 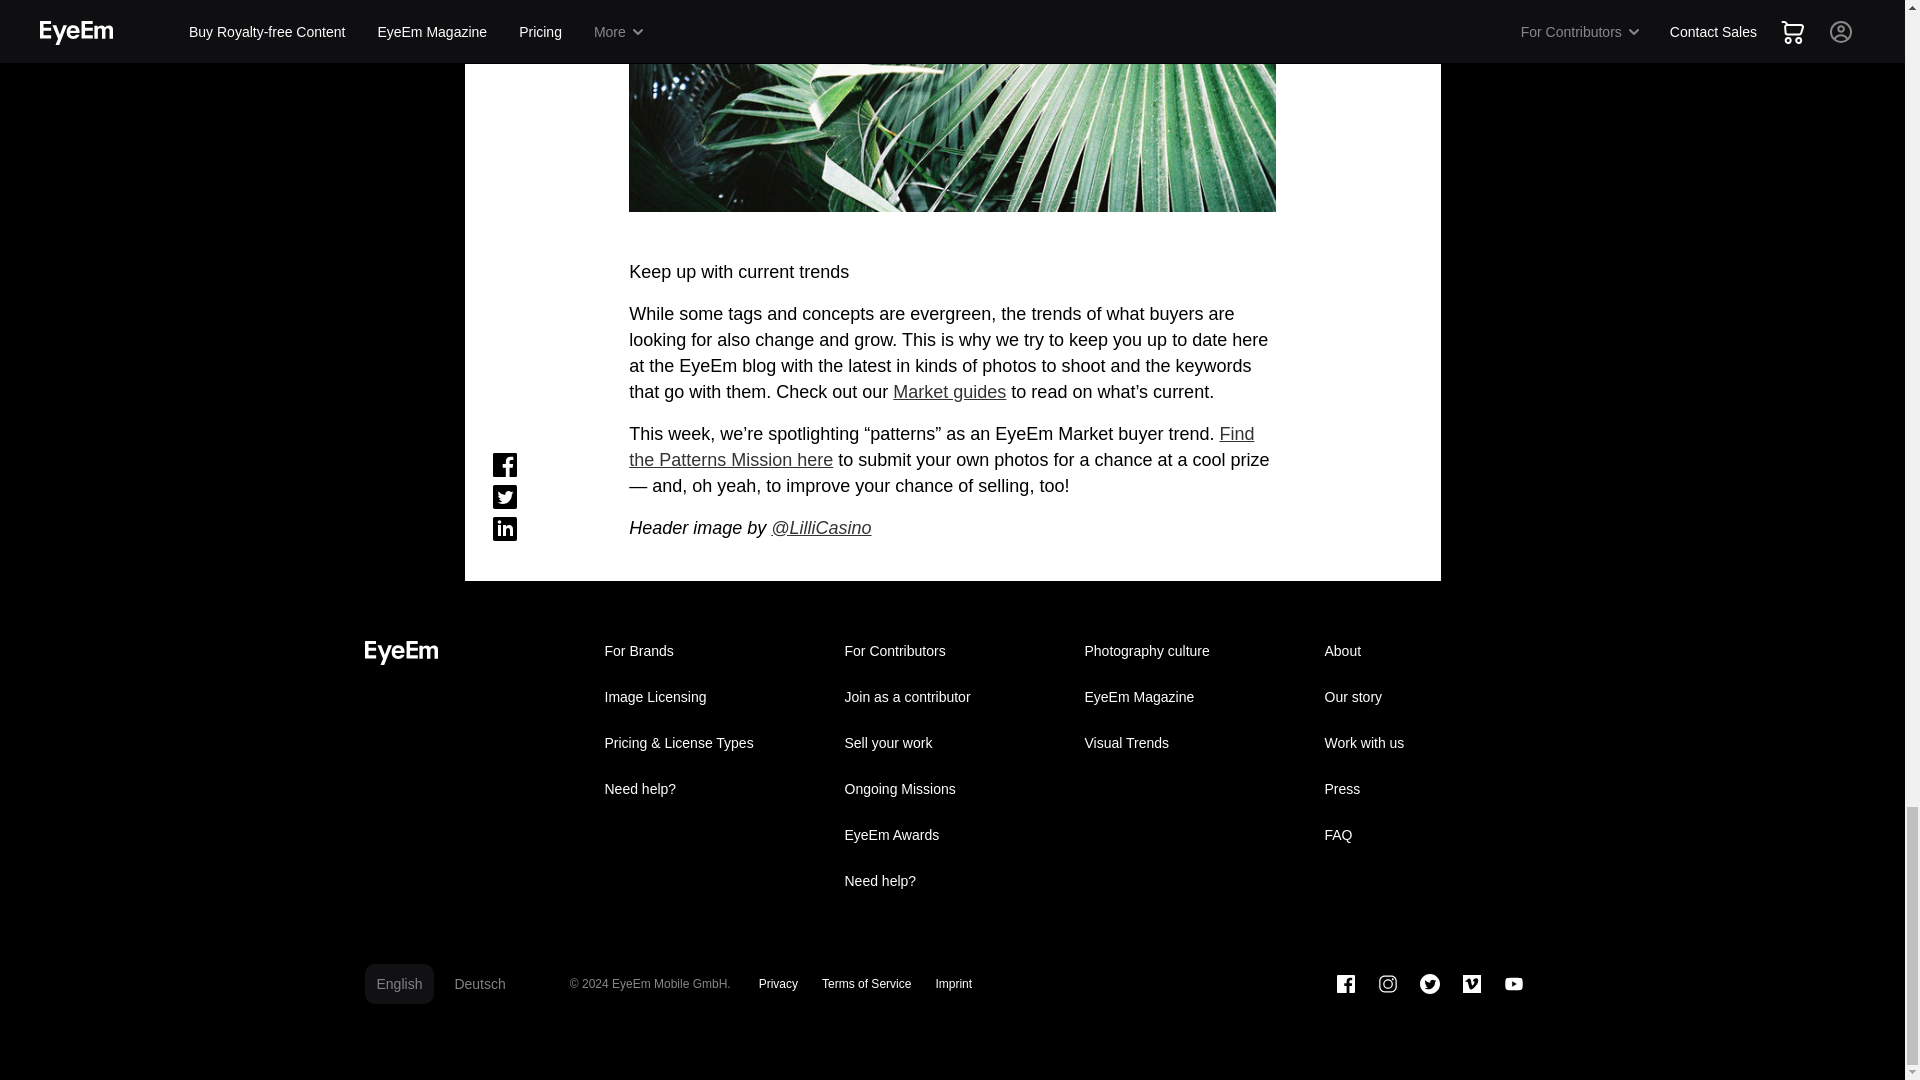 I want to click on EyeEm Magazine, so click(x=1191, y=696).